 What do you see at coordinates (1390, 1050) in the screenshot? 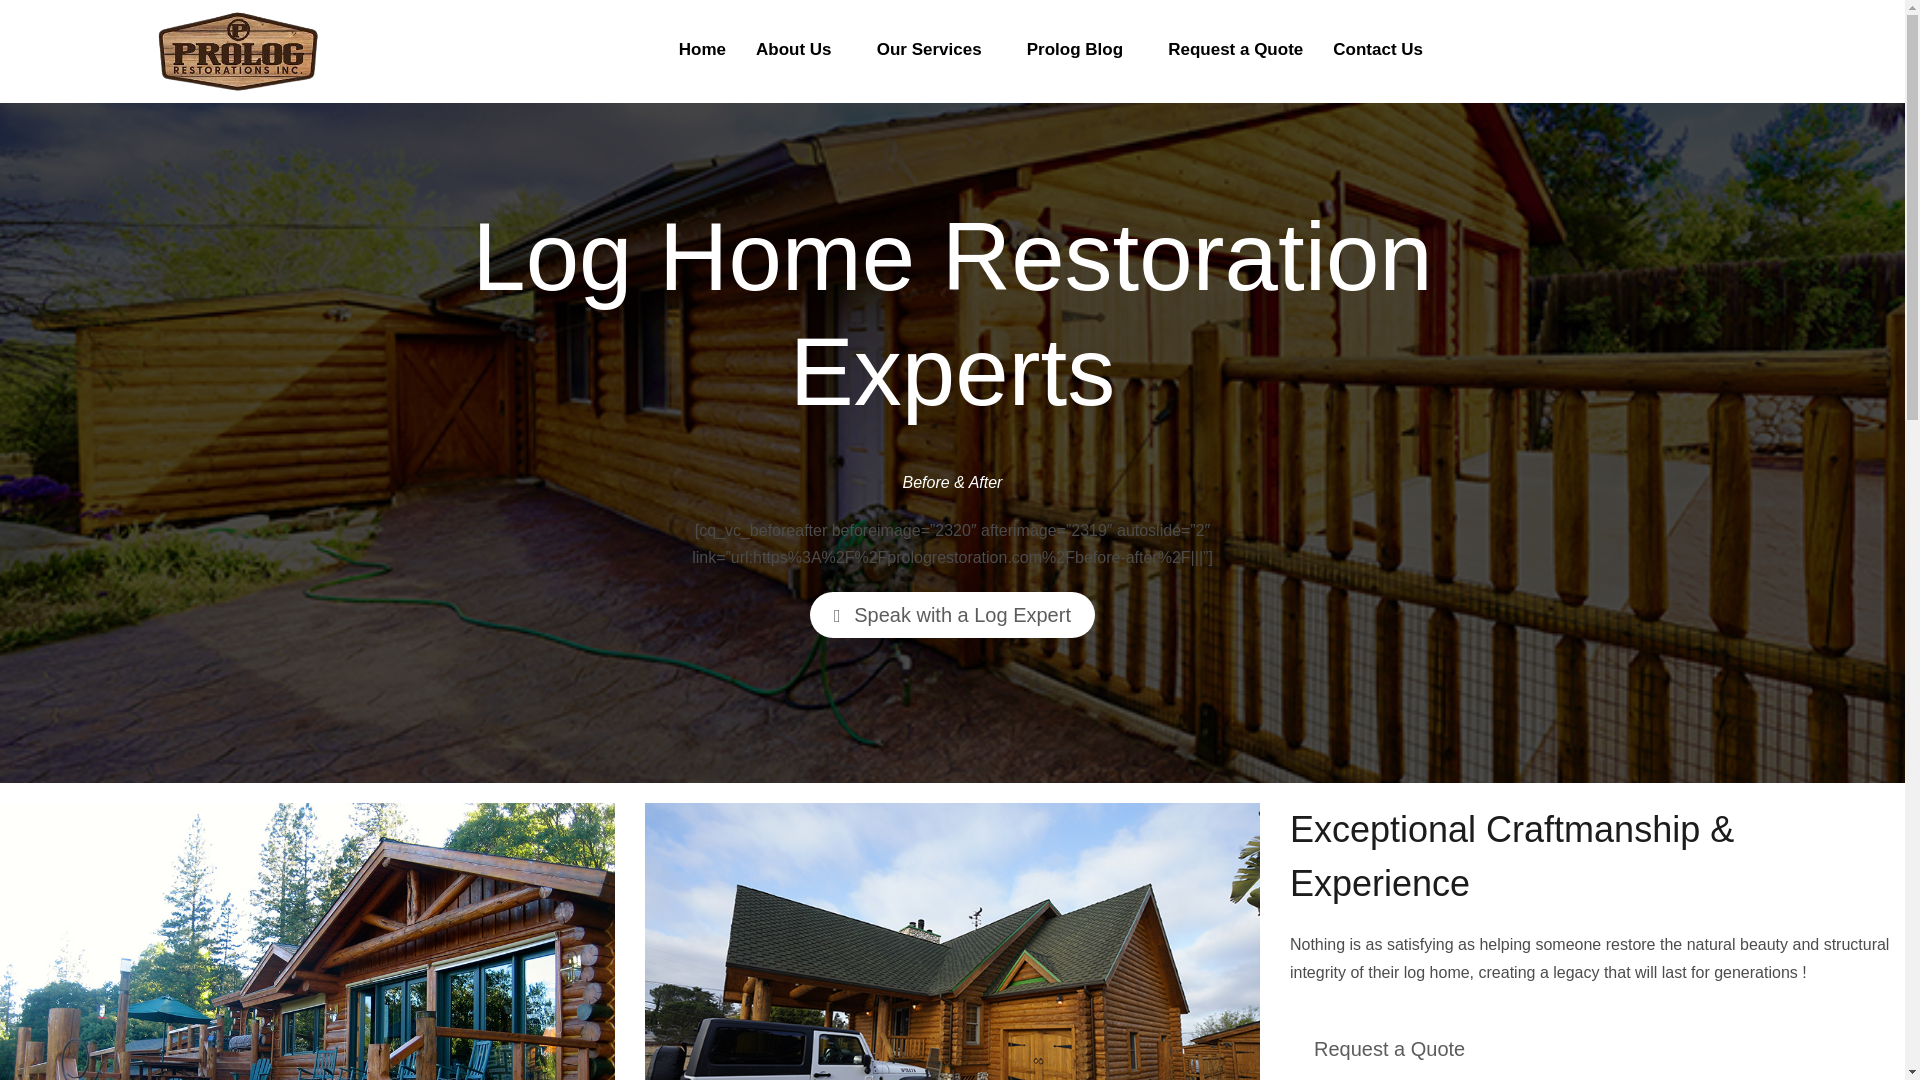
I see `Request a Quote` at bounding box center [1390, 1050].